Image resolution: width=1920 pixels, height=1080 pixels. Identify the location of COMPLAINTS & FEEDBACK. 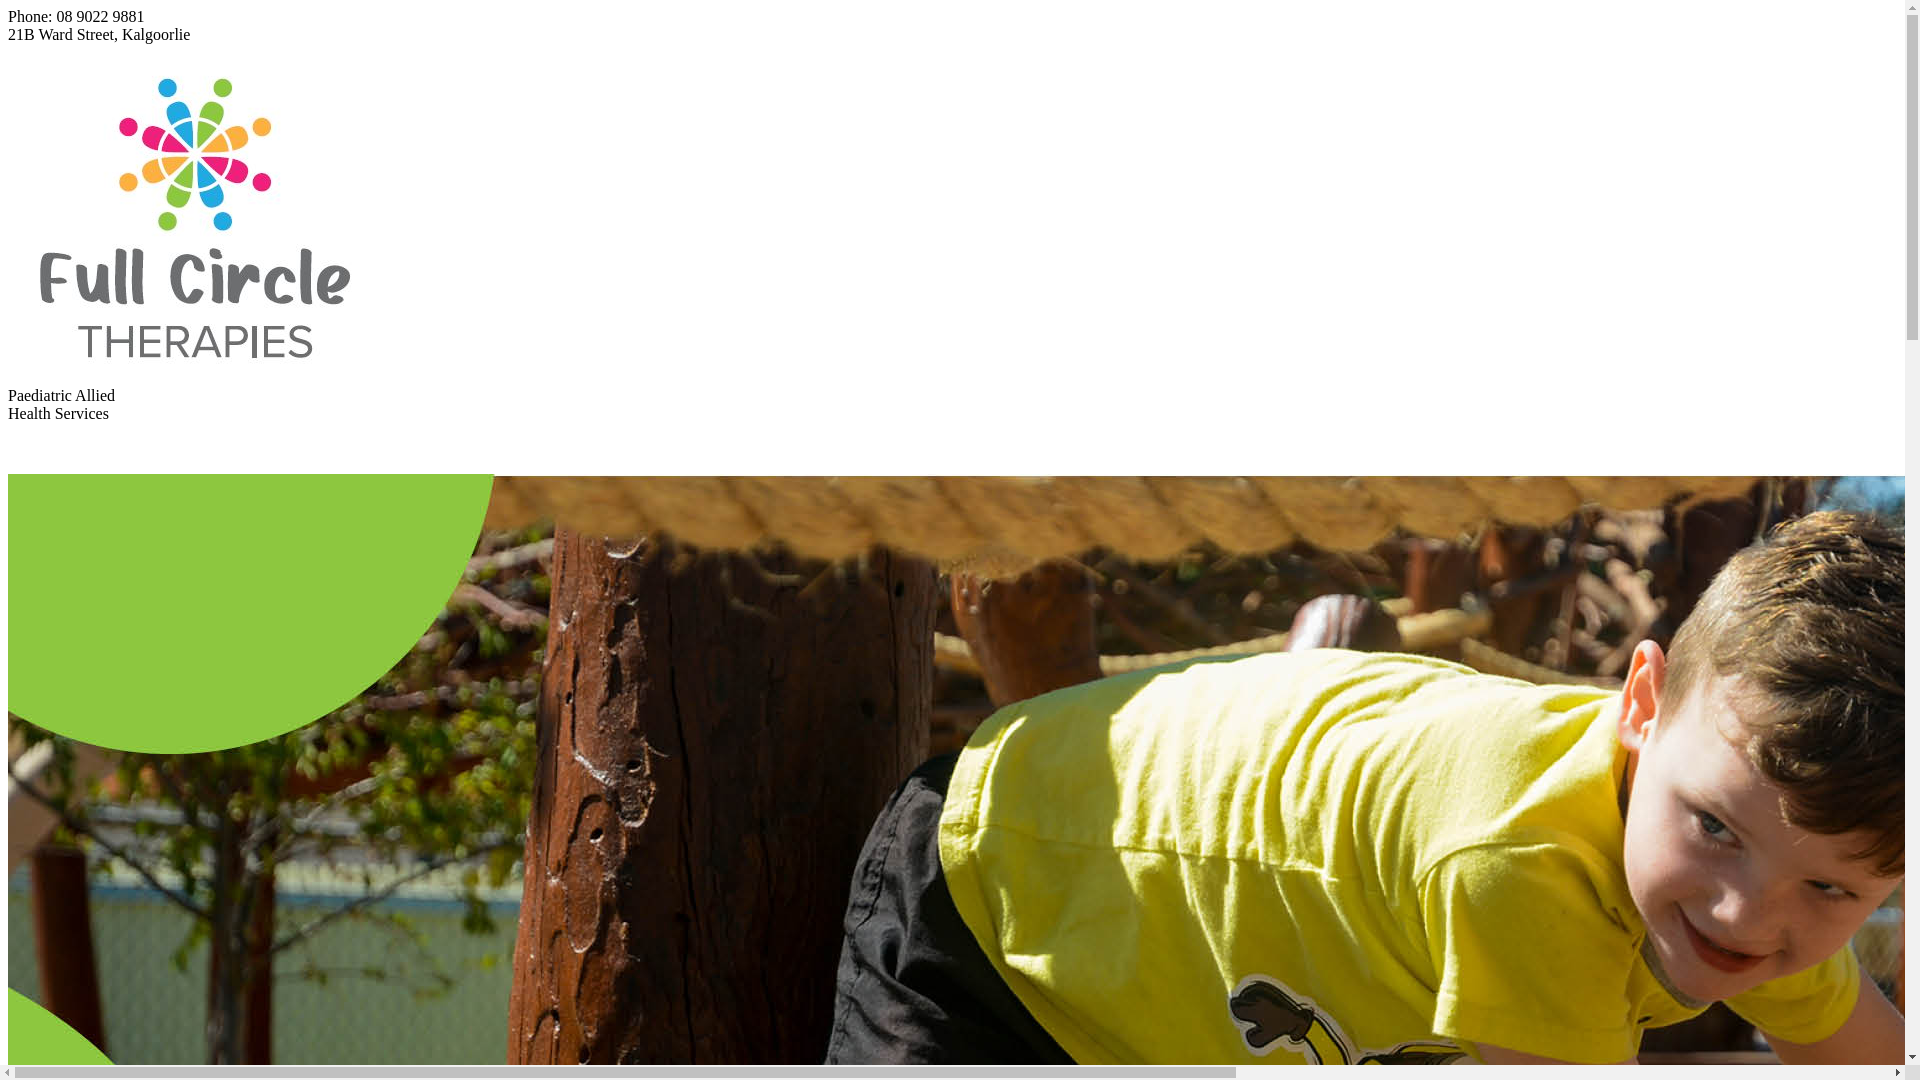
(906, 448).